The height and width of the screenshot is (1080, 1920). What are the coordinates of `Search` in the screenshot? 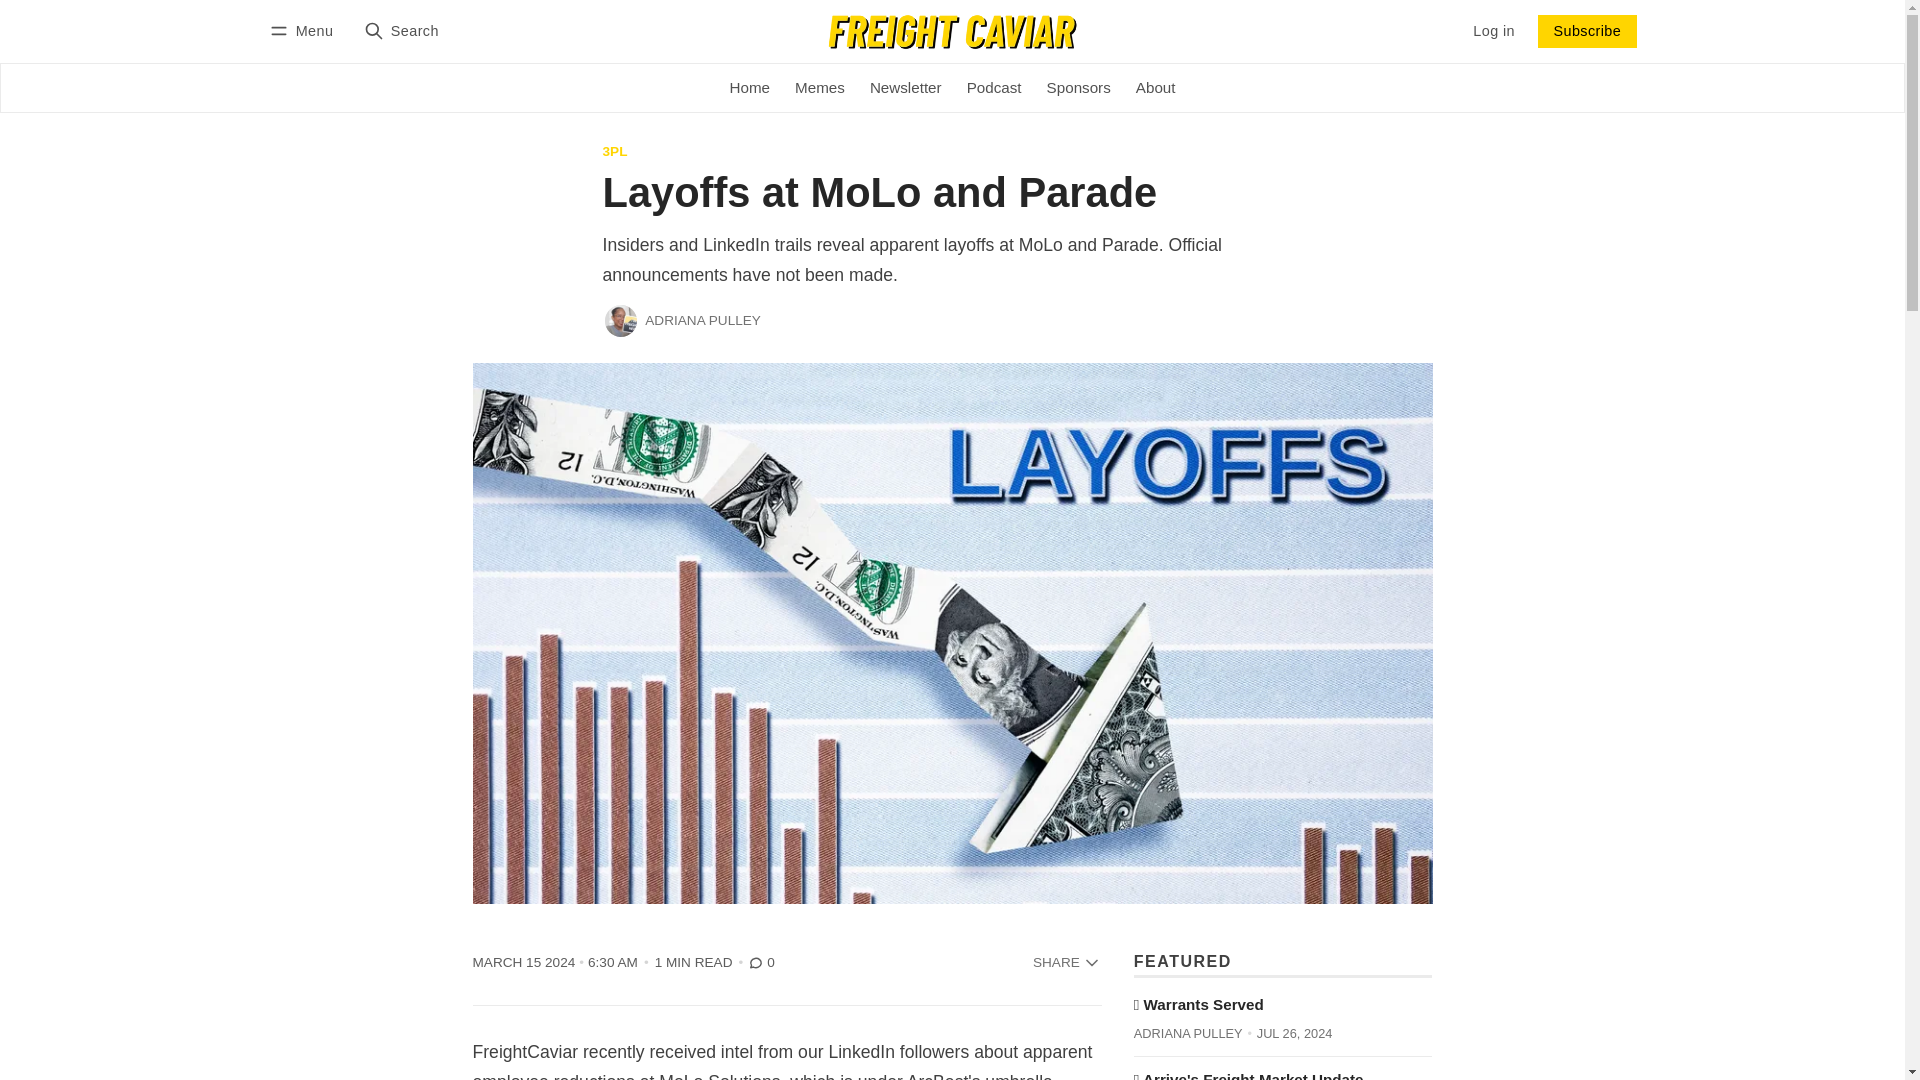 It's located at (400, 32).